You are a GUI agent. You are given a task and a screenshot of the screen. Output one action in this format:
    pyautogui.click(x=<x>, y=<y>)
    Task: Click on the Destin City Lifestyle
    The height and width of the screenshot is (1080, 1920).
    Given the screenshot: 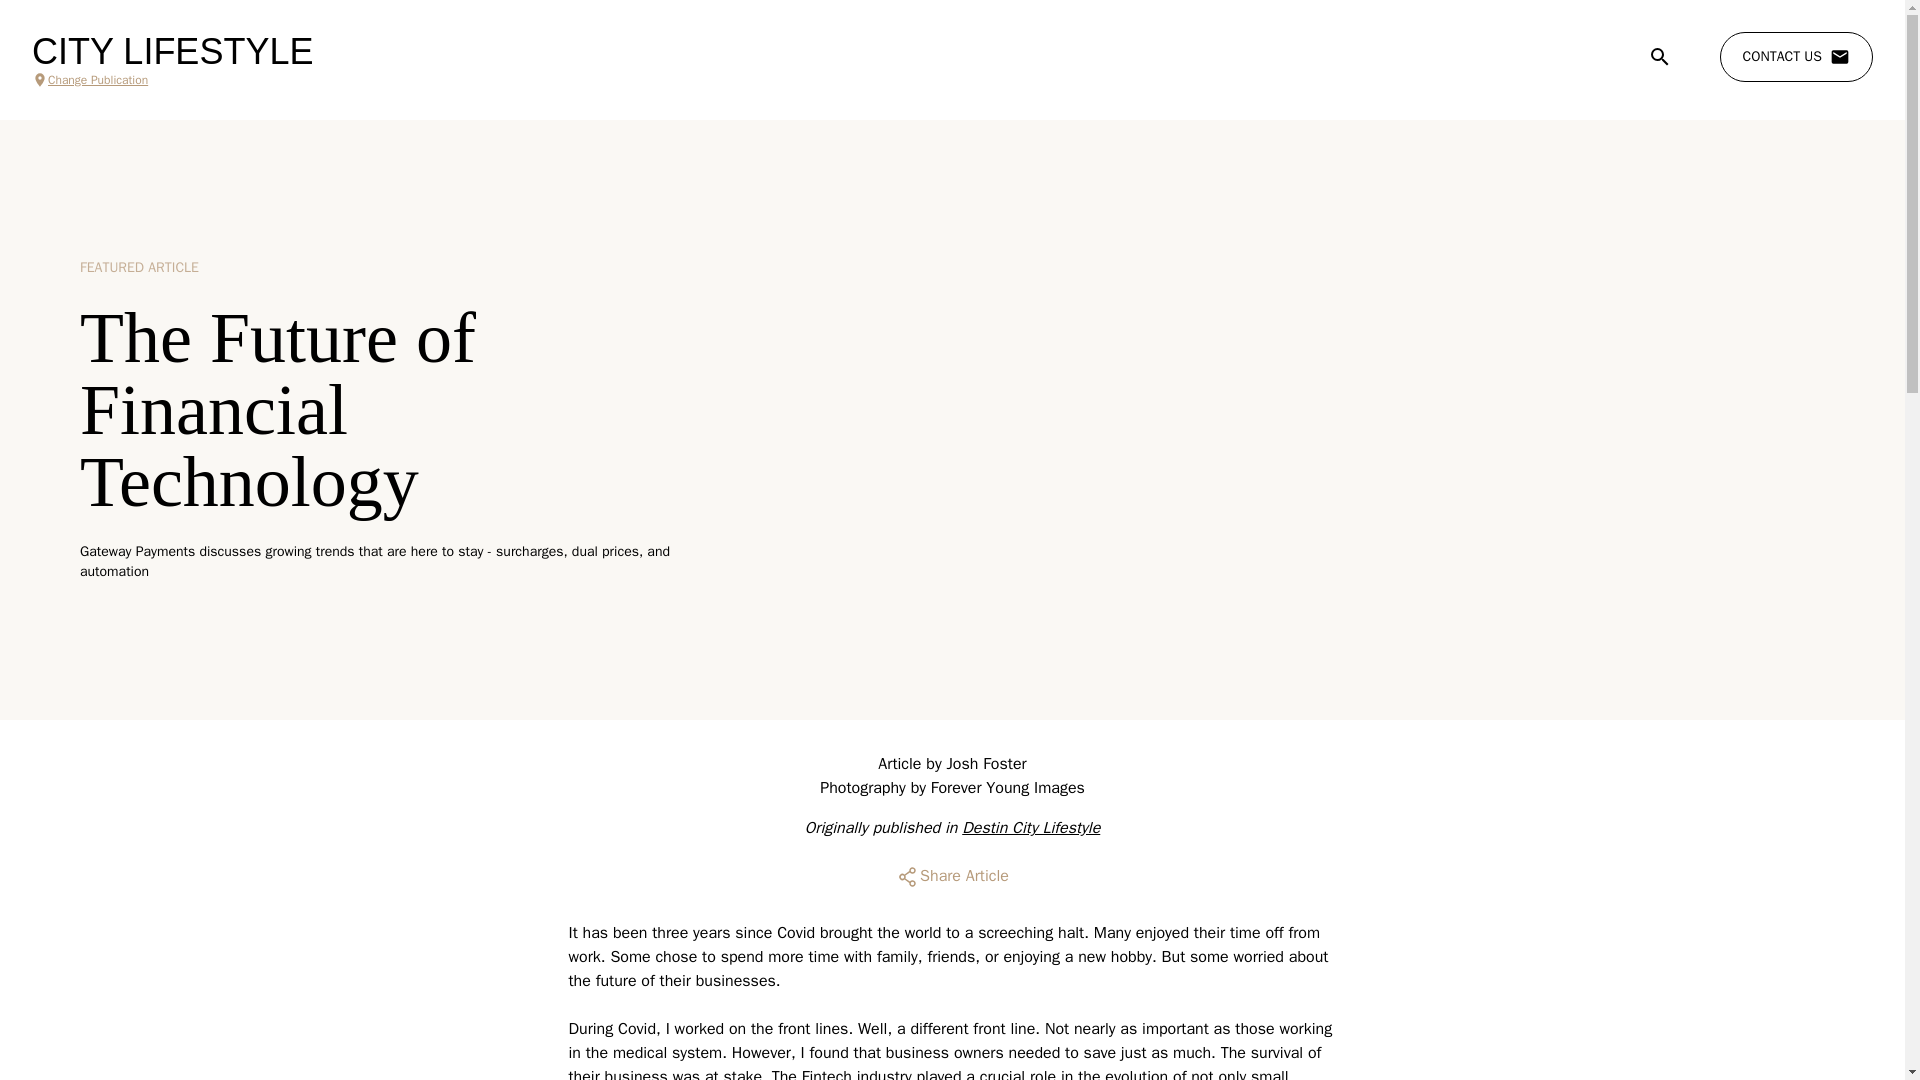 What is the action you would take?
    pyautogui.click(x=1030, y=828)
    